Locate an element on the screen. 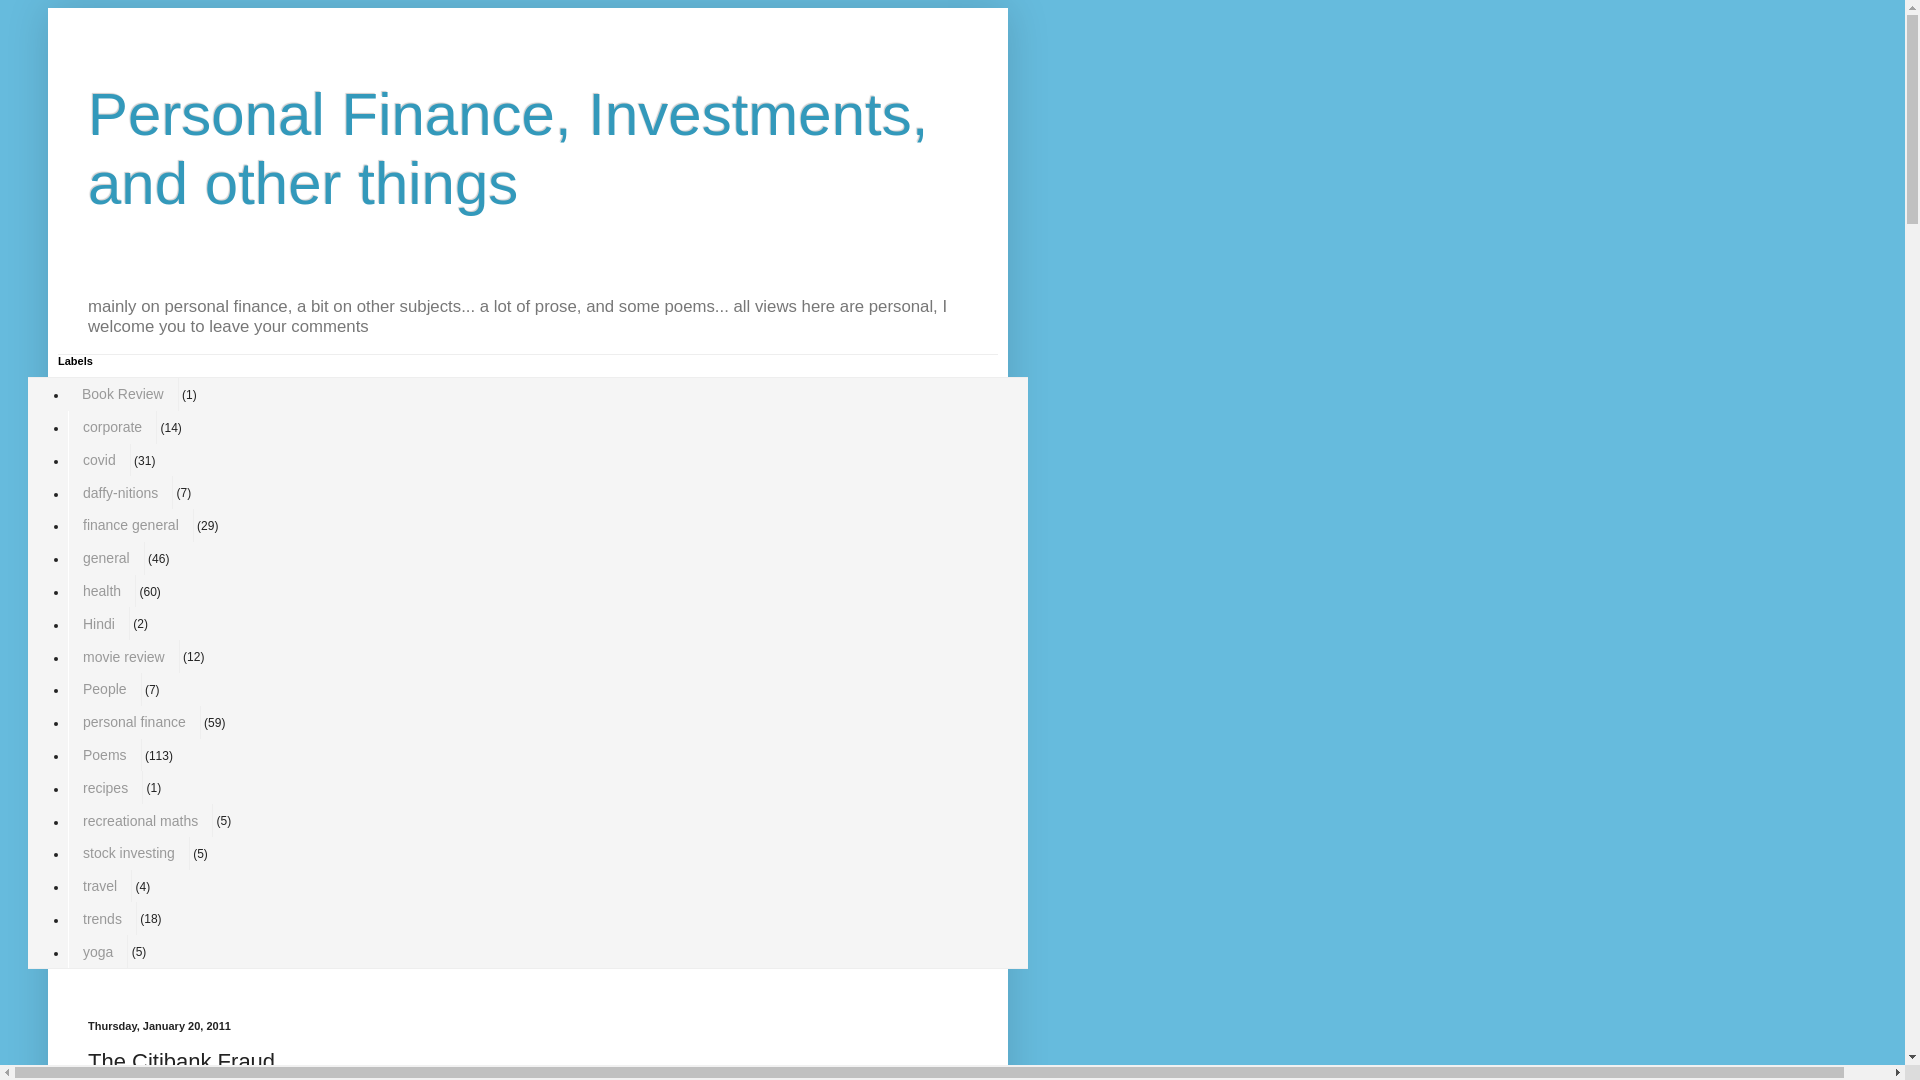 This screenshot has height=1080, width=1920. health is located at coordinates (102, 591).